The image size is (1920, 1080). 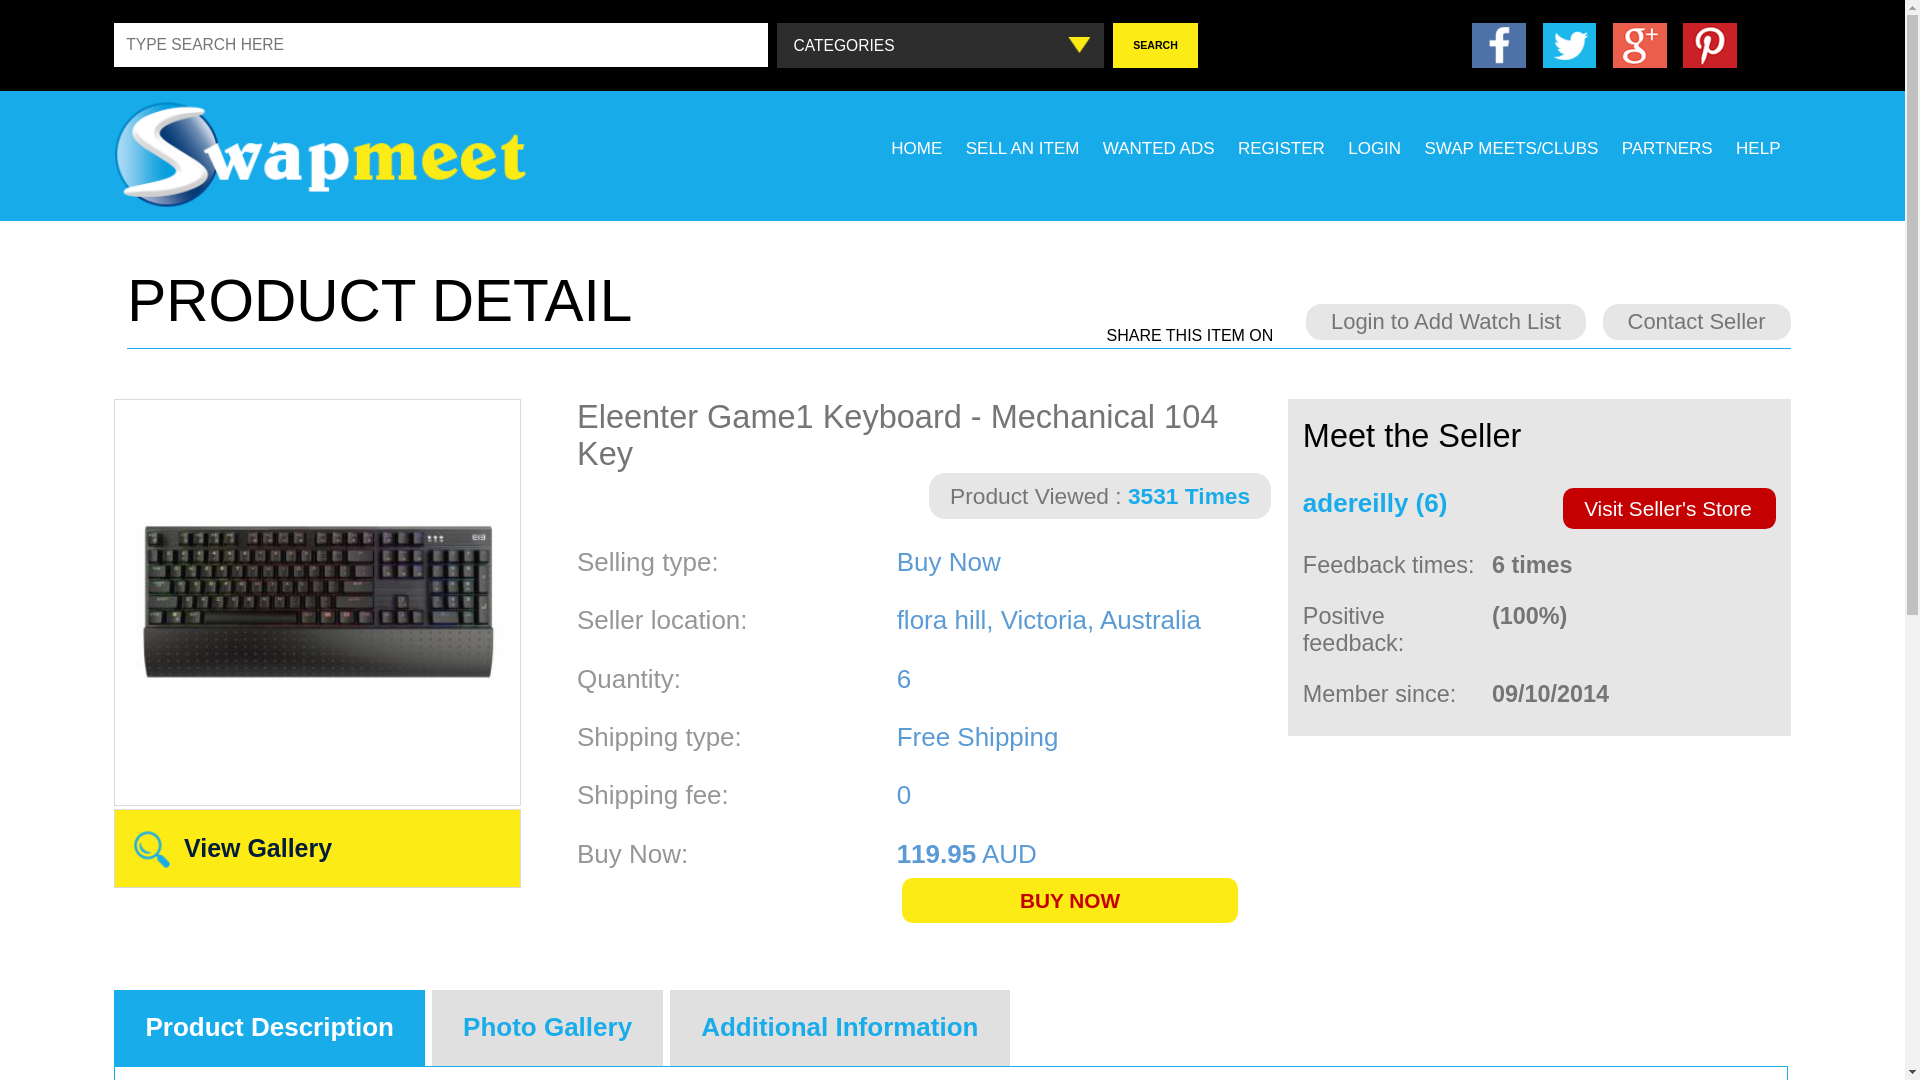 What do you see at coordinates (840, 1028) in the screenshot?
I see `Additional Information` at bounding box center [840, 1028].